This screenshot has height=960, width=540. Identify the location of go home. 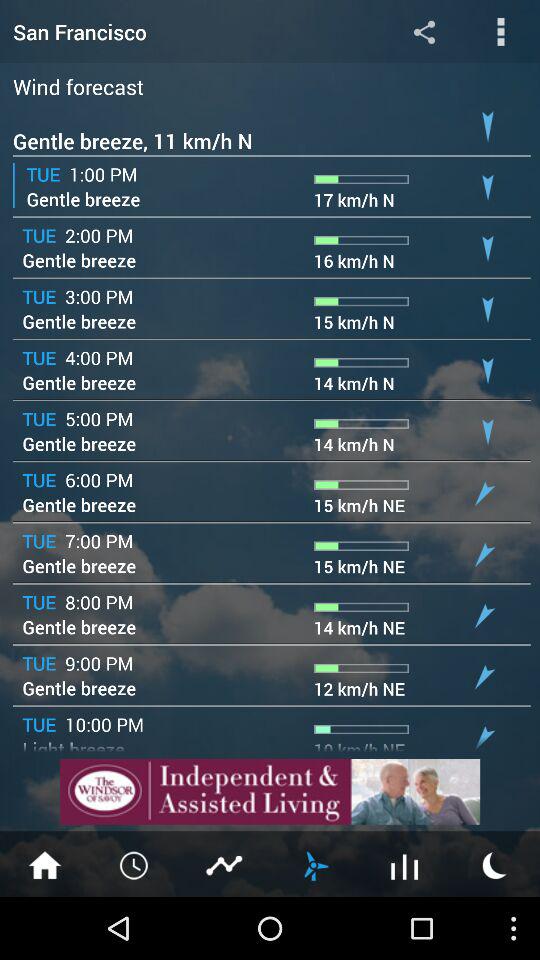
(45, 864).